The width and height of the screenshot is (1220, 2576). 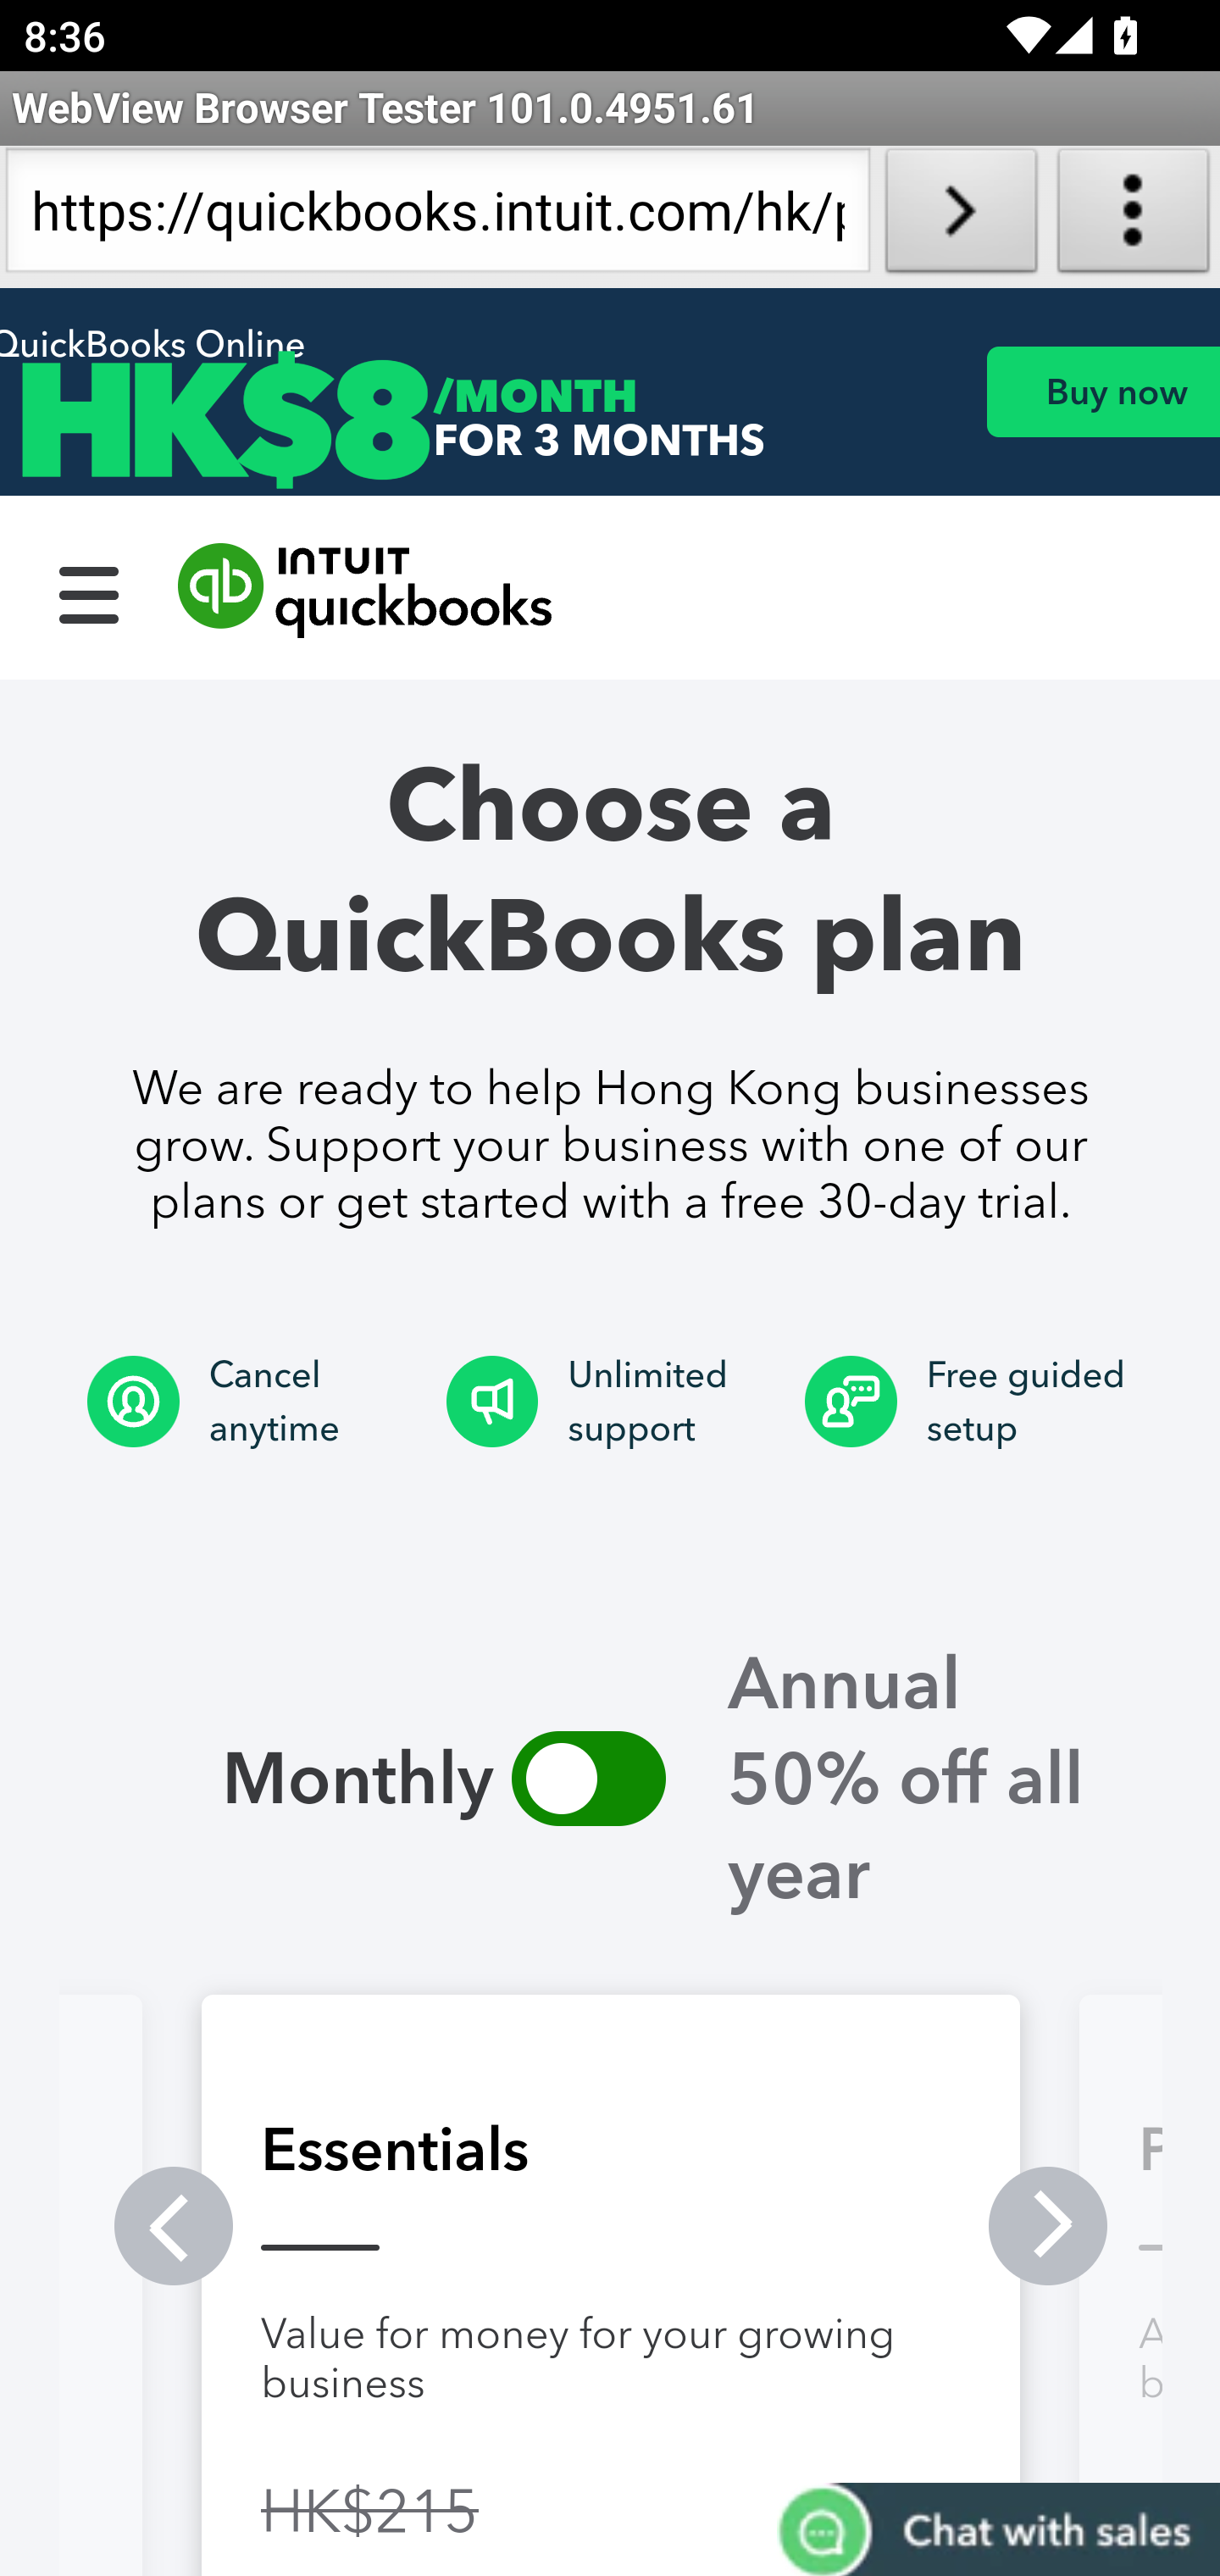 I want to click on Monthly, so click(x=286, y=1778).